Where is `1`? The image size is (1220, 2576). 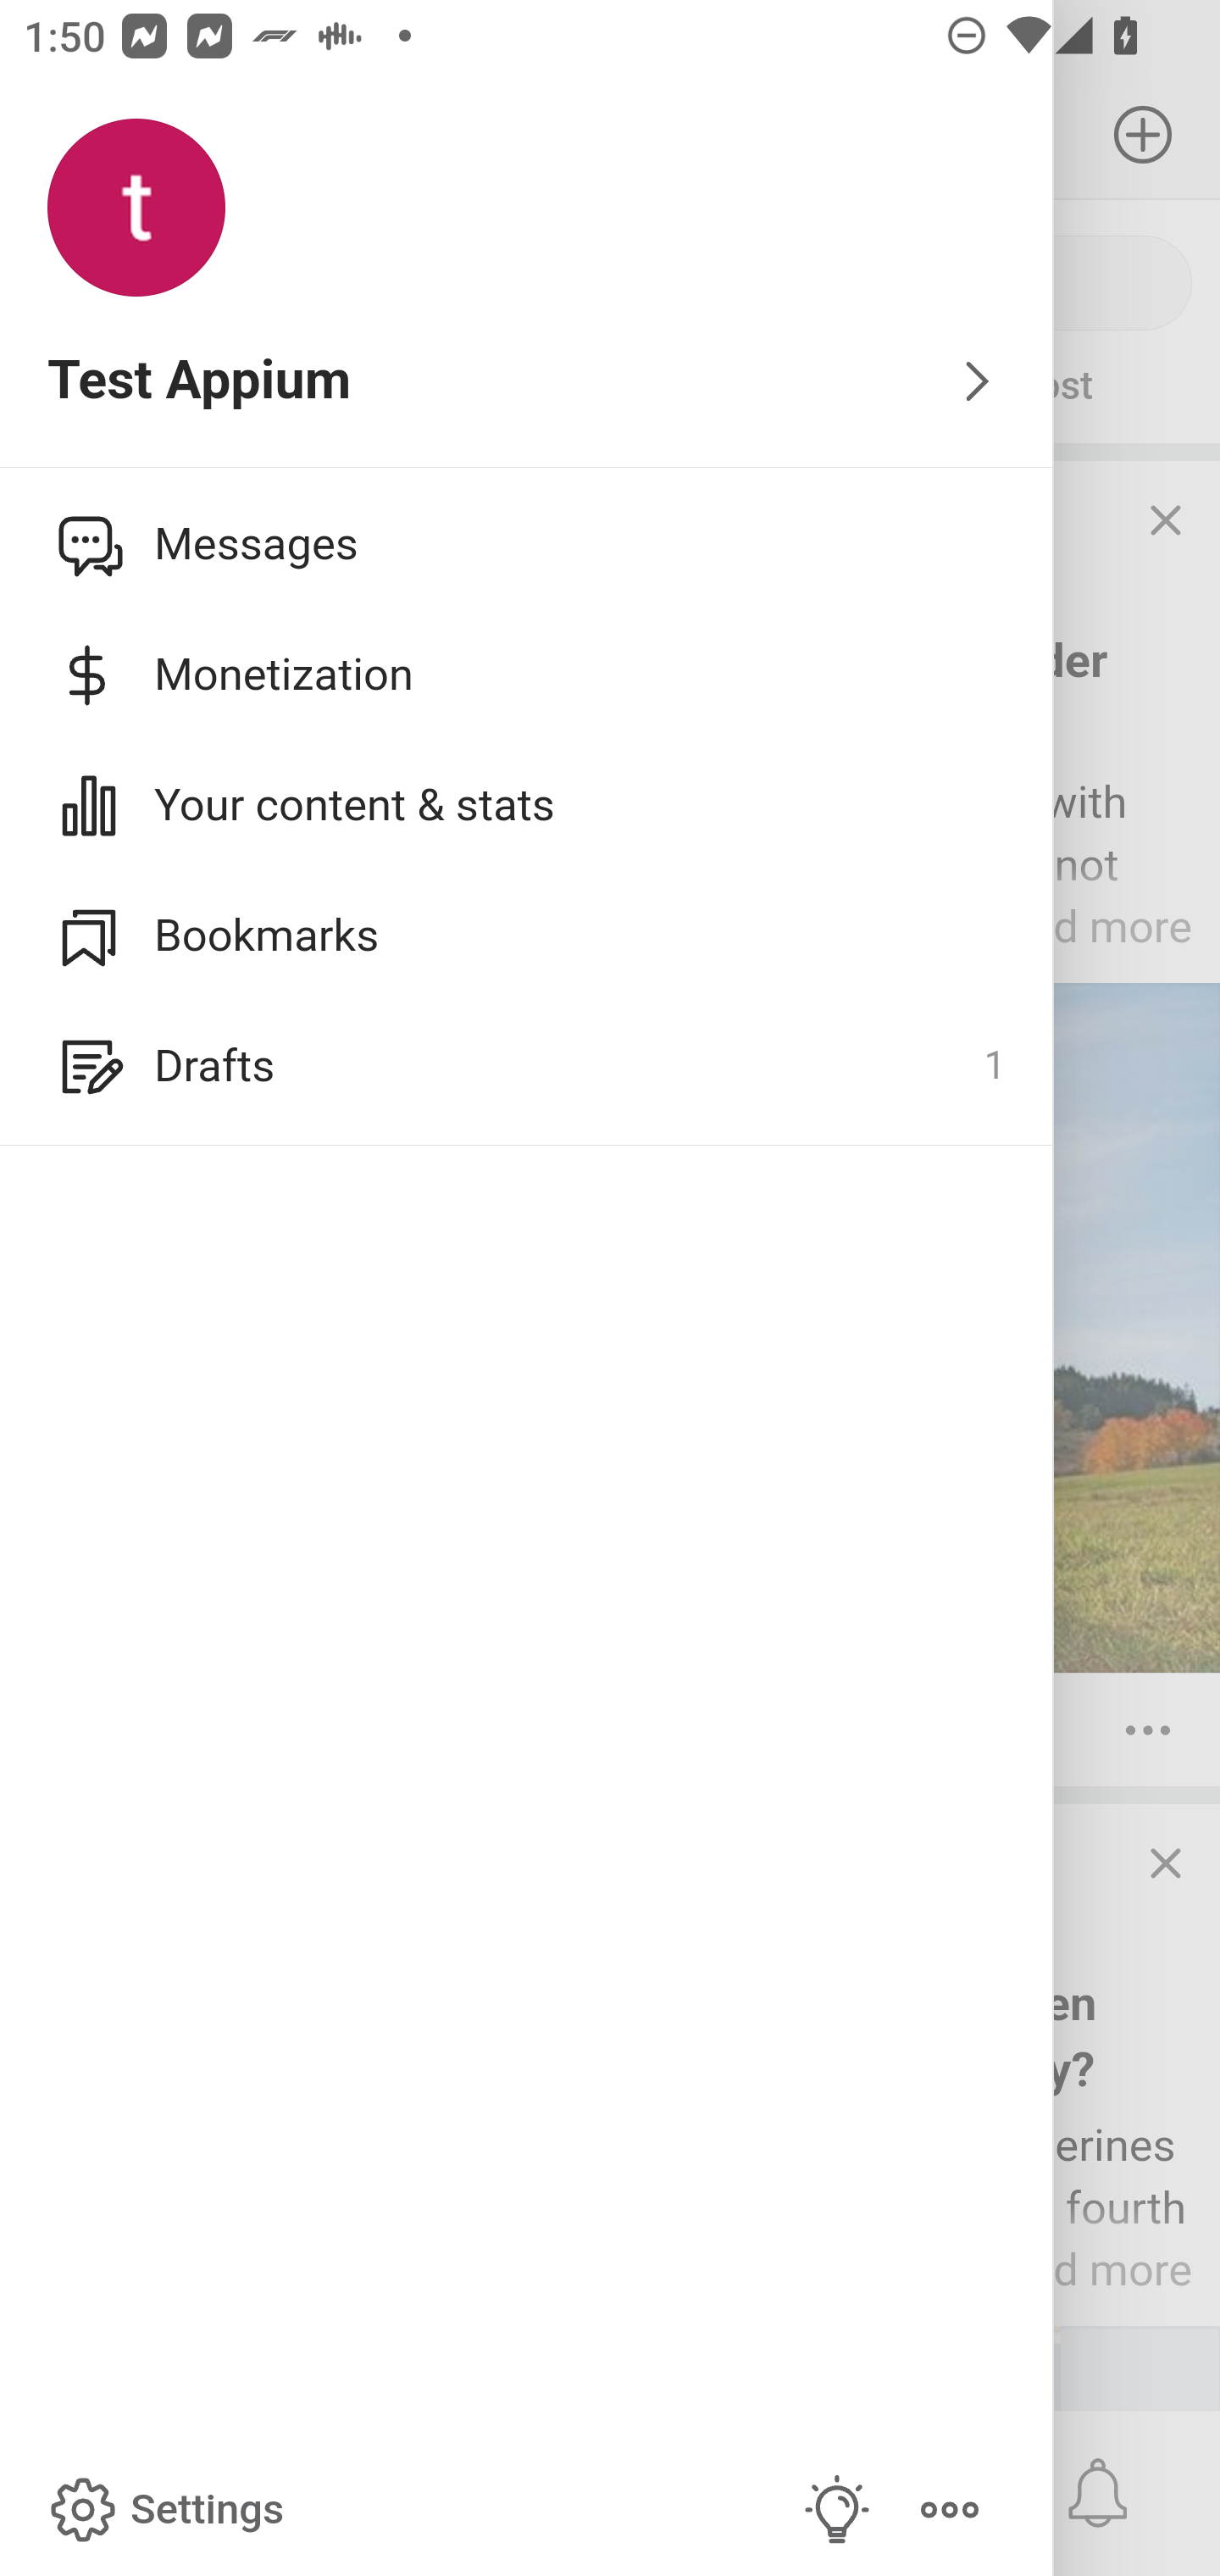
1 is located at coordinates (994, 1066).